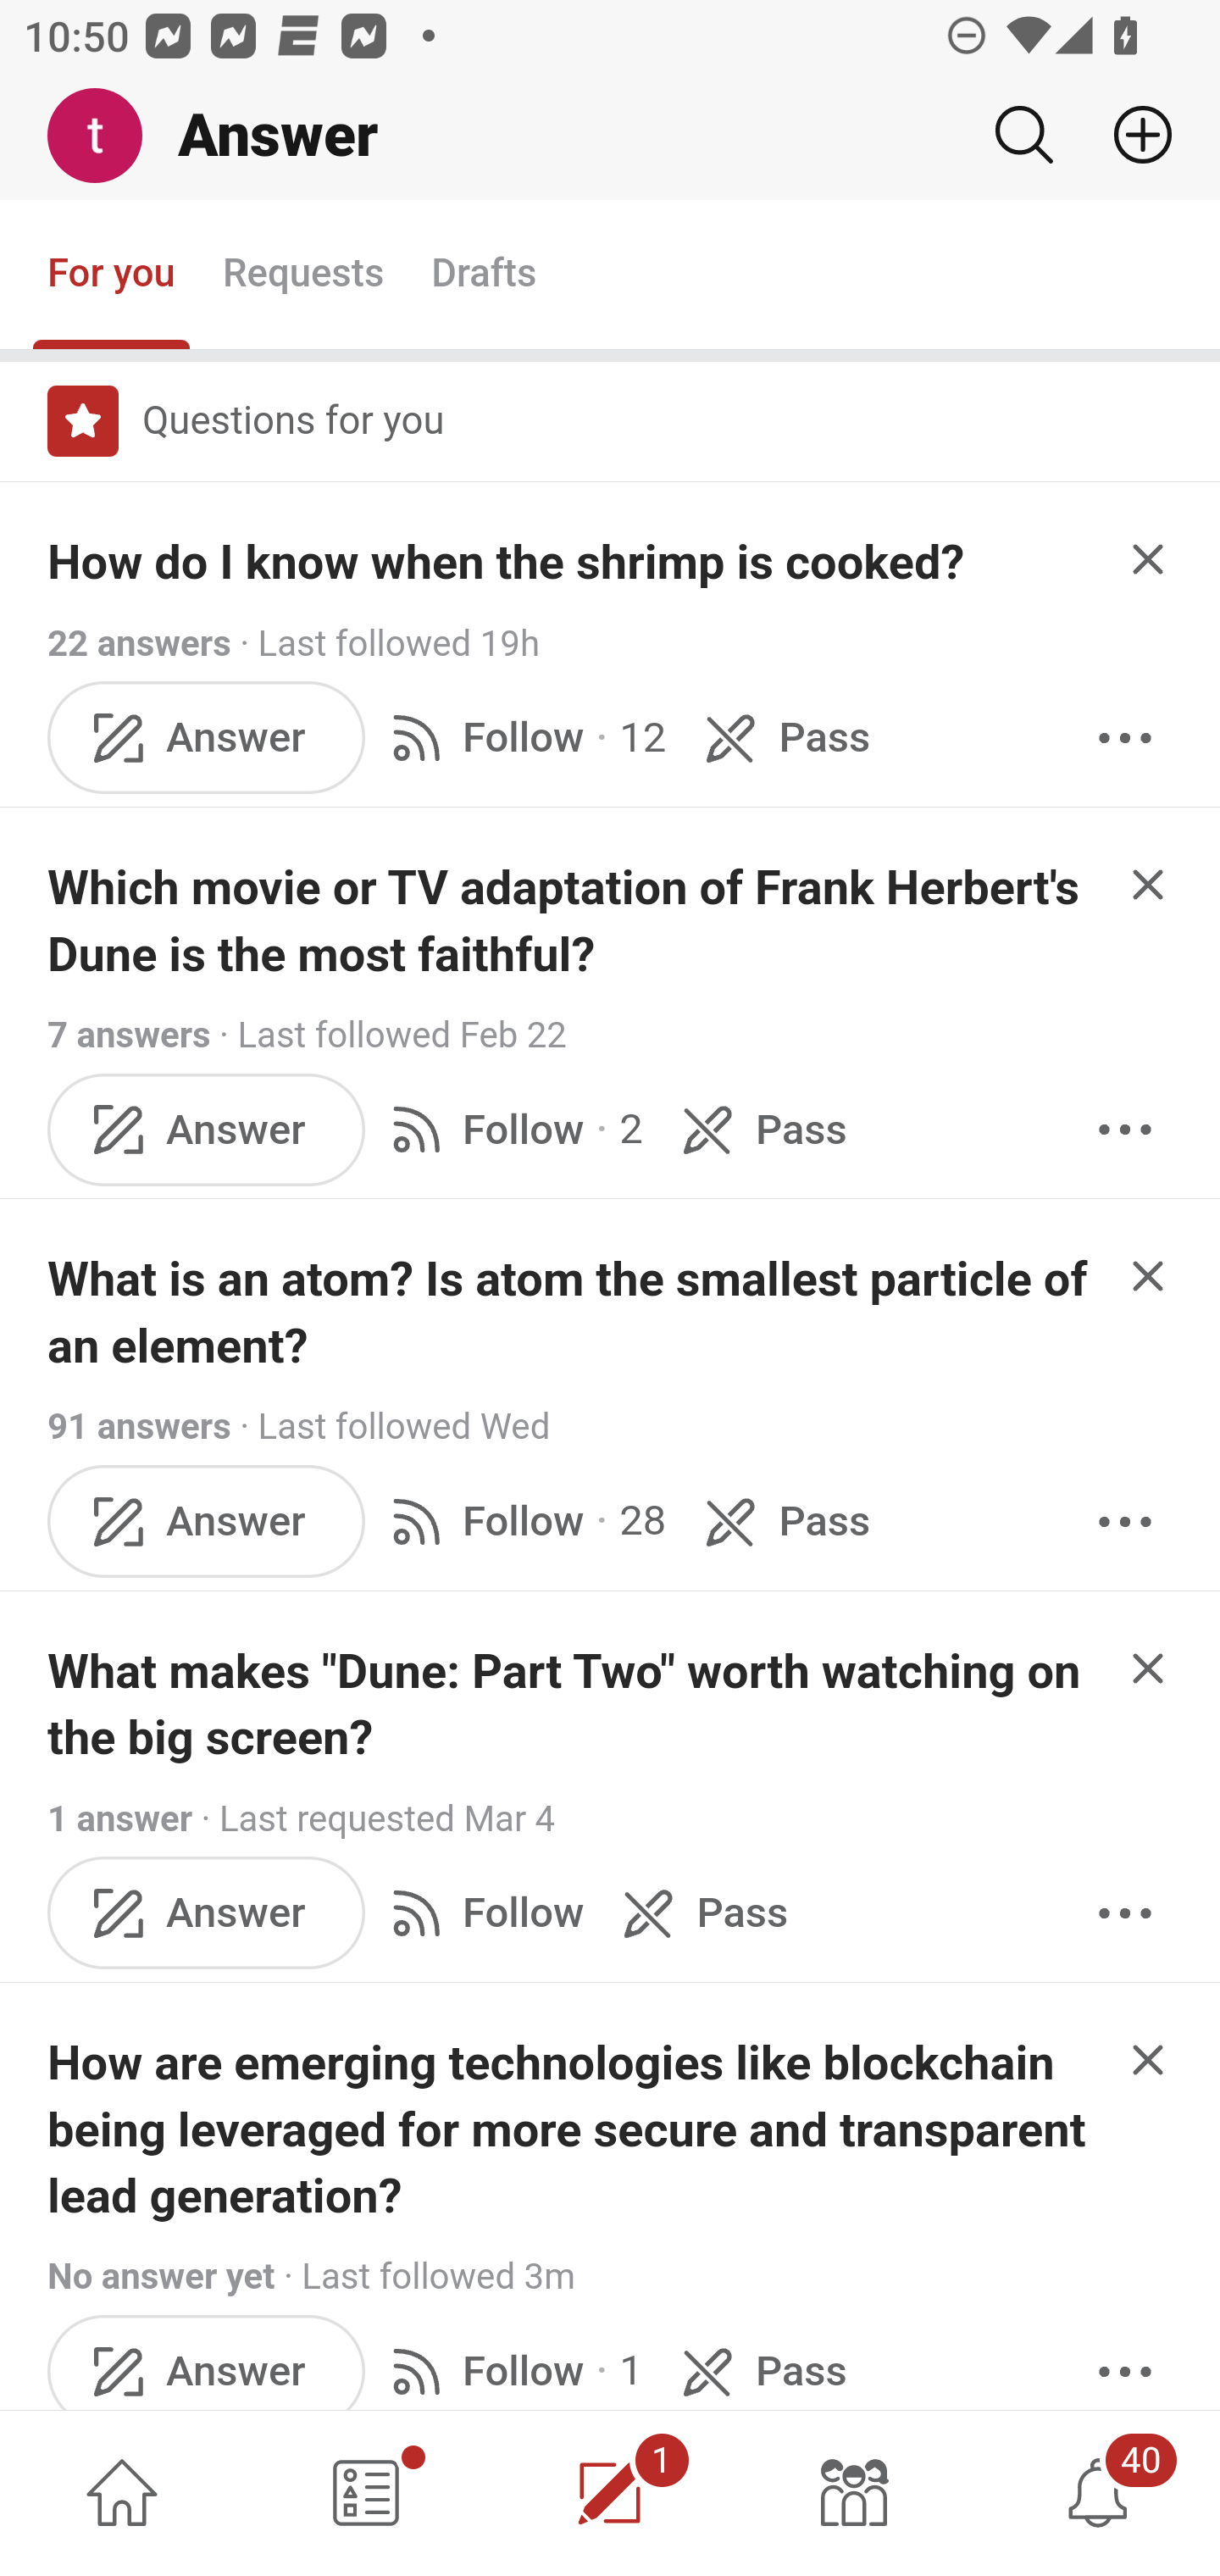  Describe the element at coordinates (1125, 737) in the screenshot. I see `More` at that location.